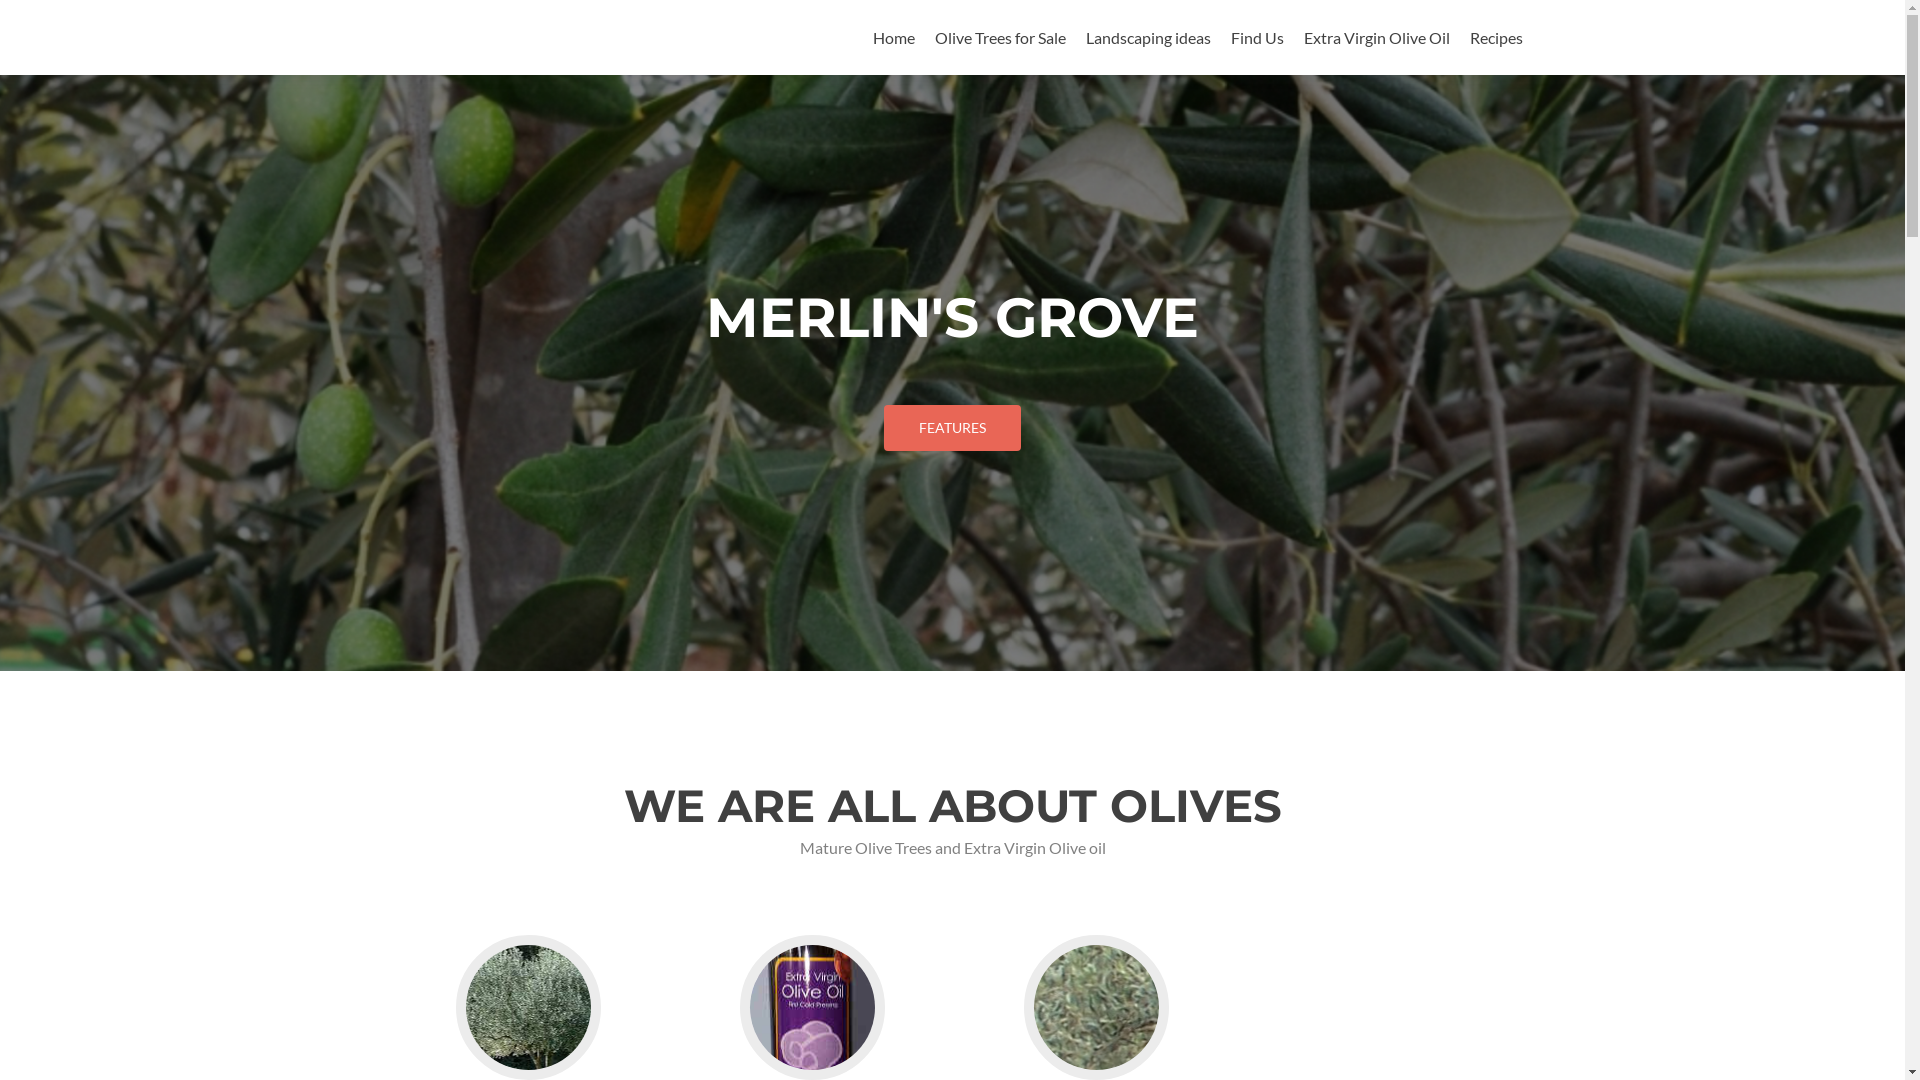  I want to click on Home, so click(893, 38).